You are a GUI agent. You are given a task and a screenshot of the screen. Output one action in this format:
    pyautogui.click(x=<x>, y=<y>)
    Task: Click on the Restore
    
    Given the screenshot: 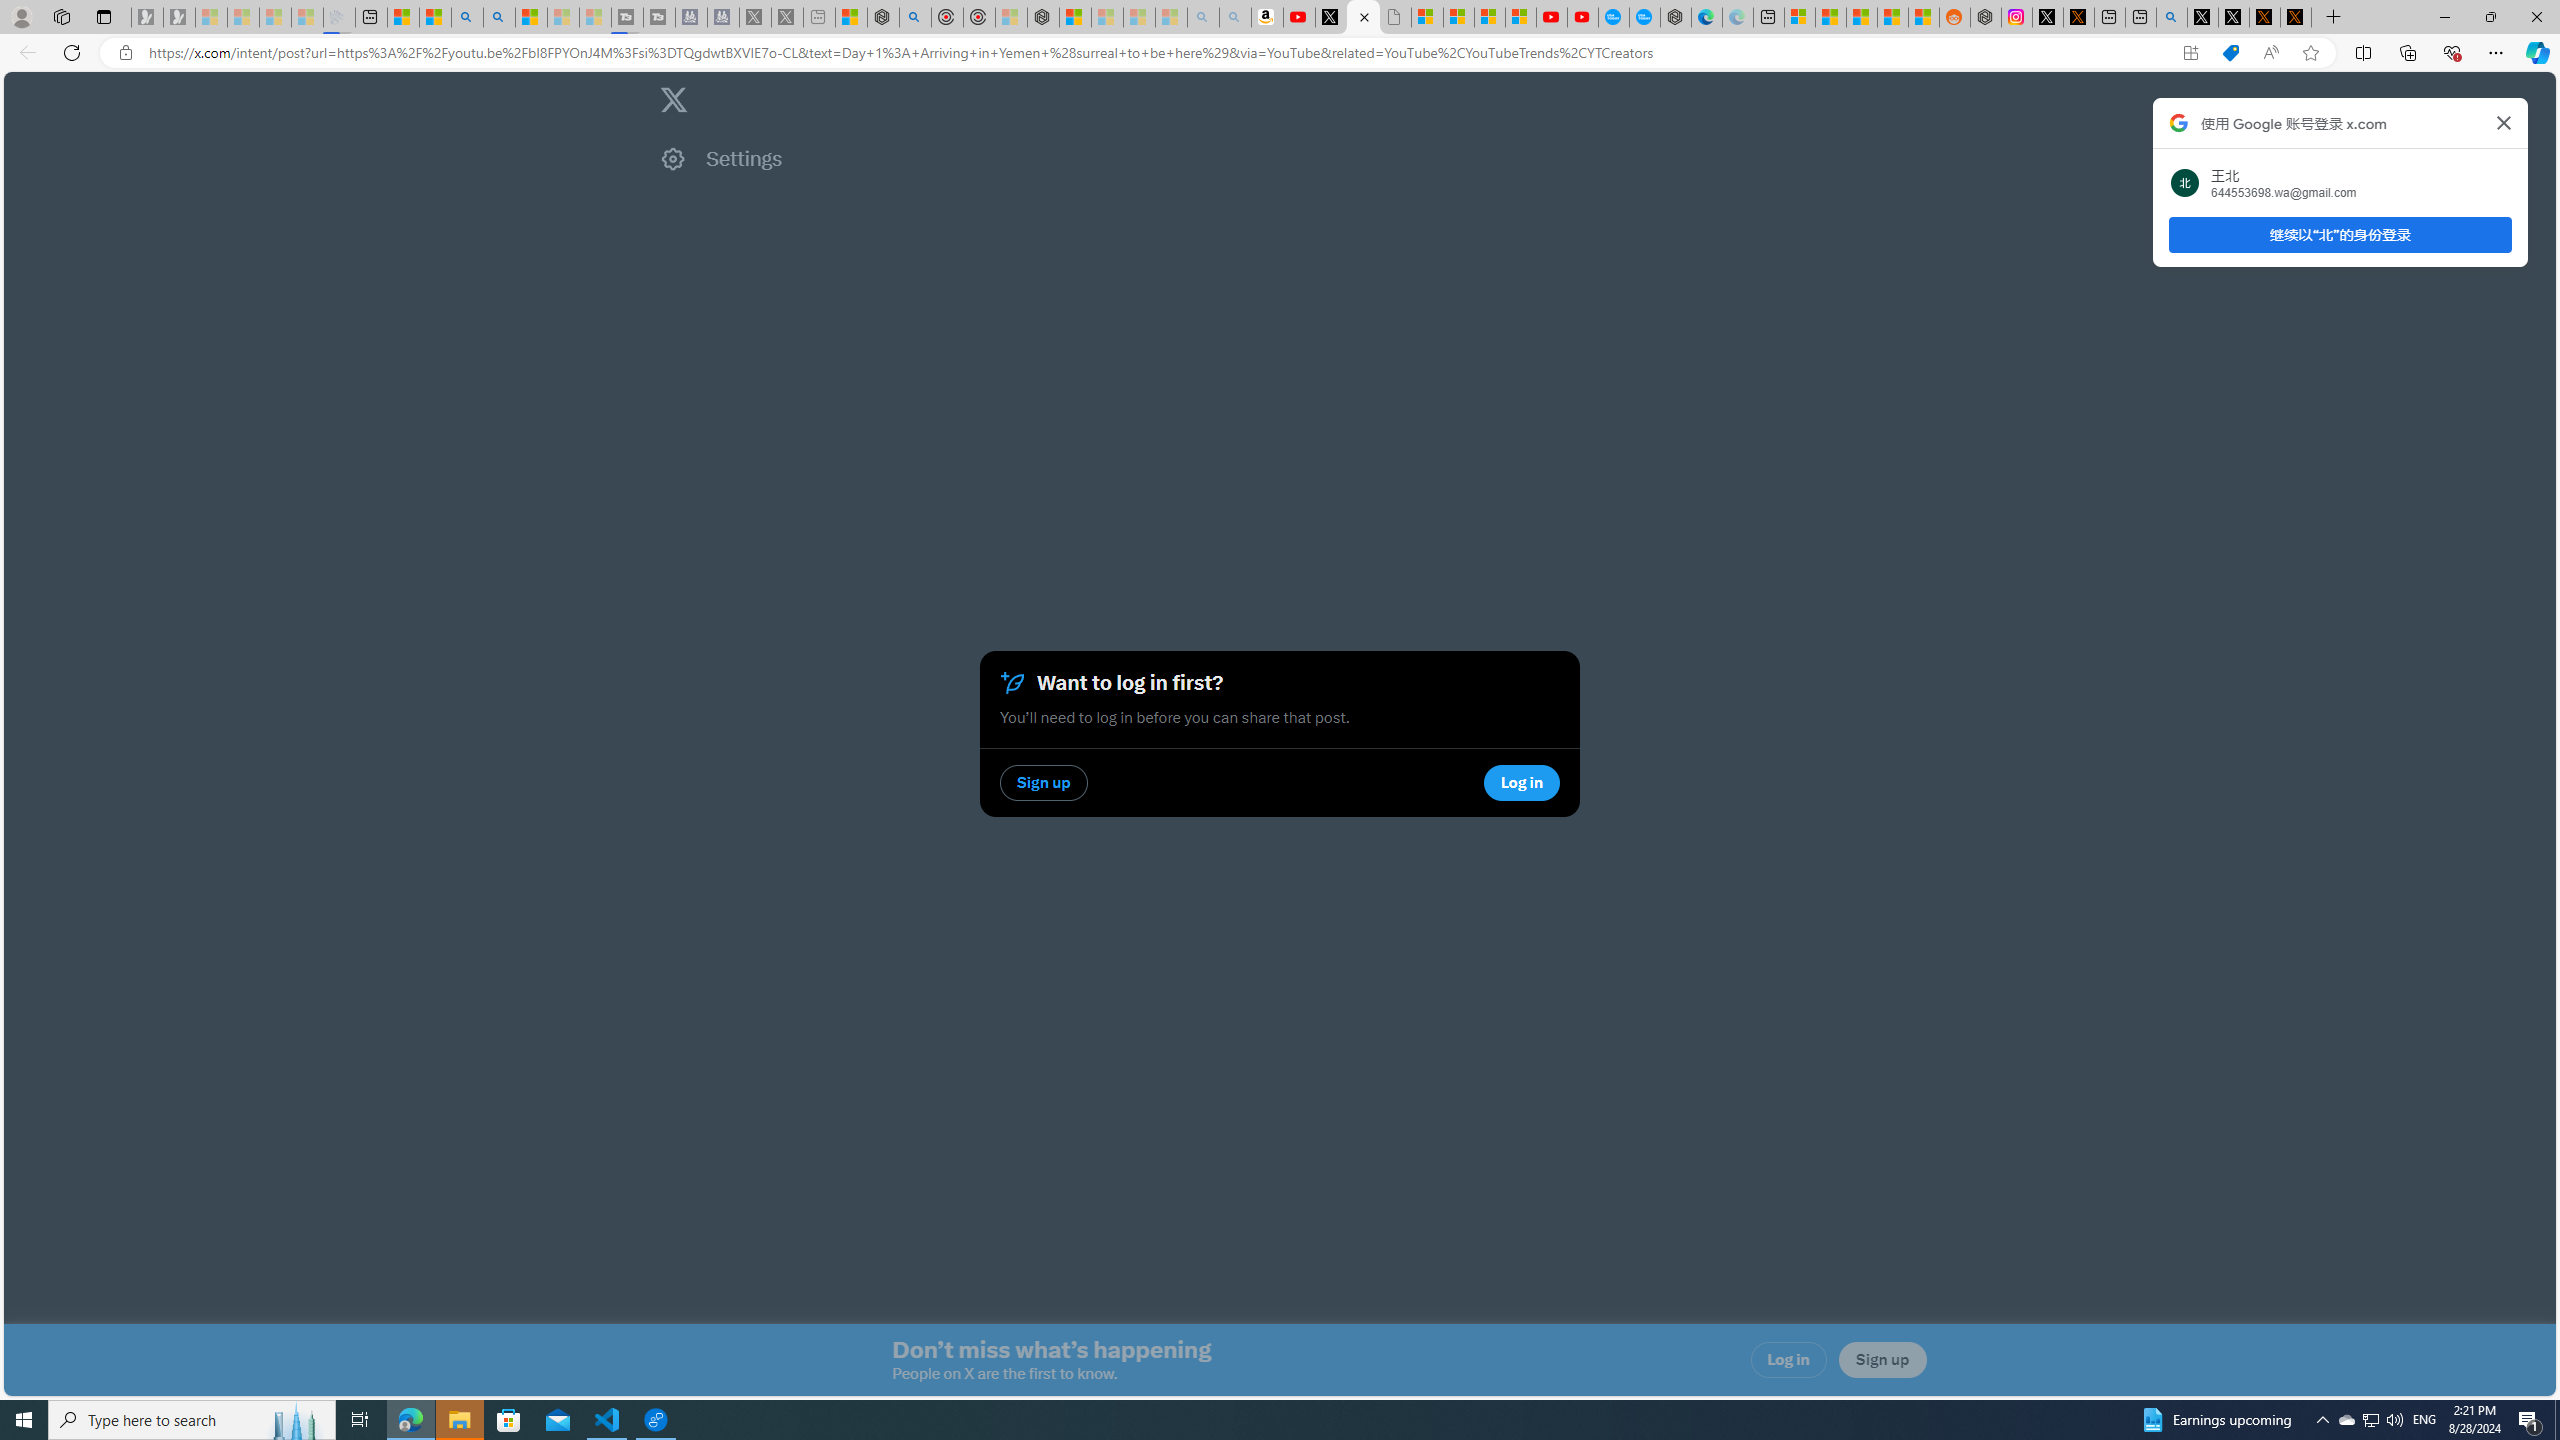 What is the action you would take?
    pyautogui.click(x=2490, y=17)
    